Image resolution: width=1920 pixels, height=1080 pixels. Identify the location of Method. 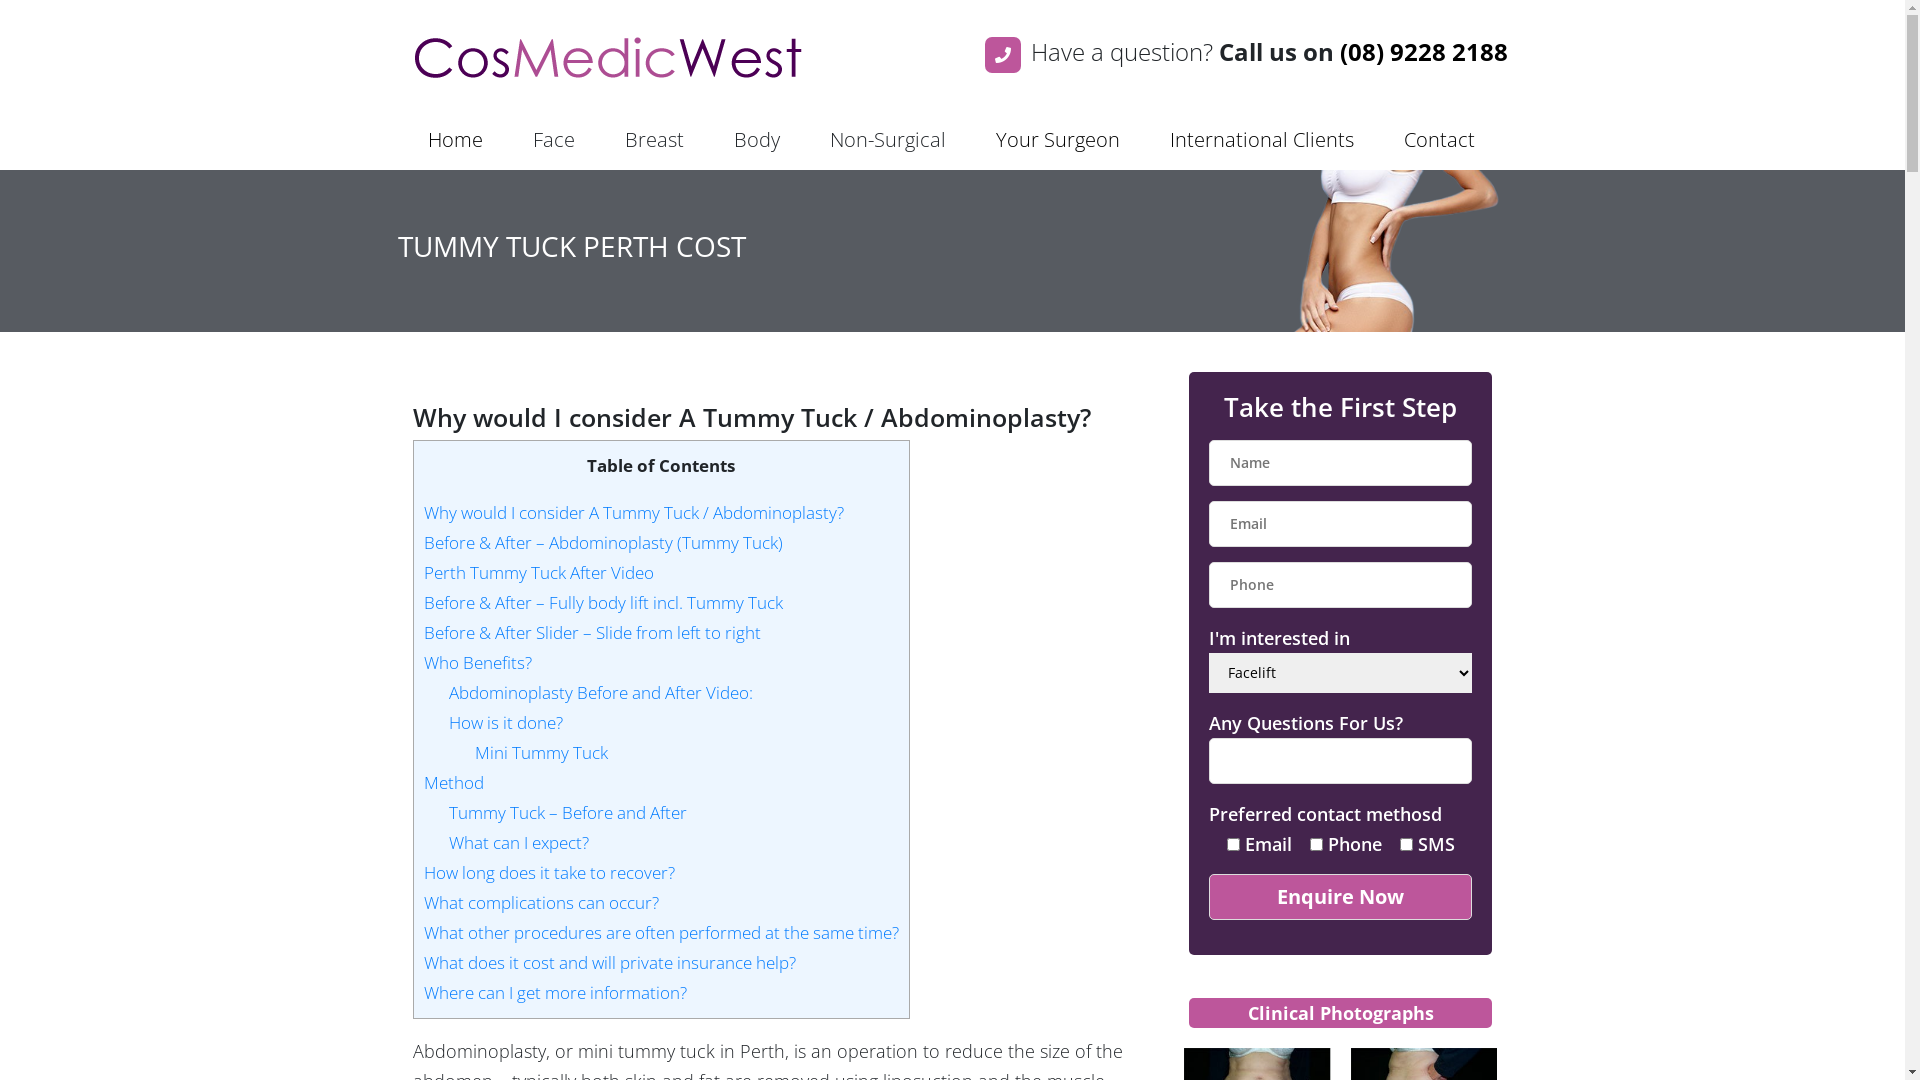
(454, 782).